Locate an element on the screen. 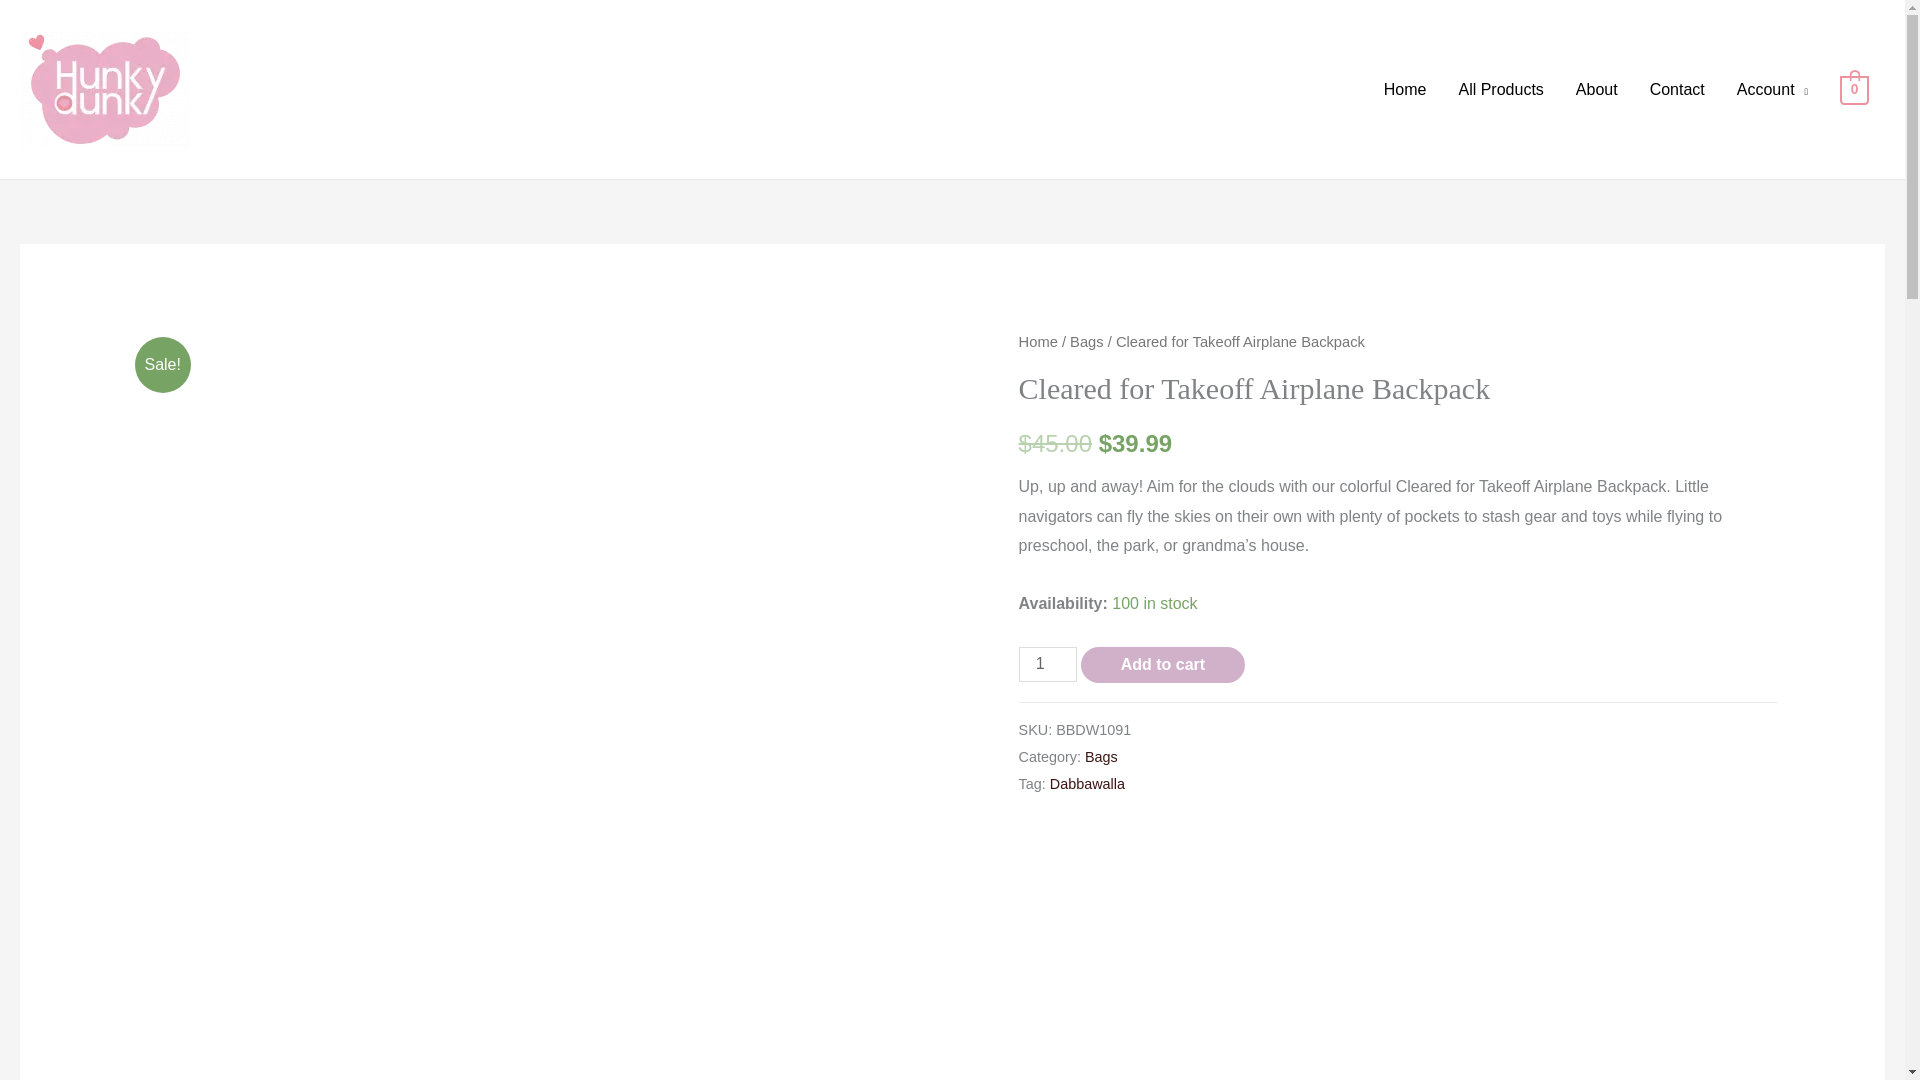 Image resolution: width=1920 pixels, height=1080 pixels. Bags is located at coordinates (1100, 756).